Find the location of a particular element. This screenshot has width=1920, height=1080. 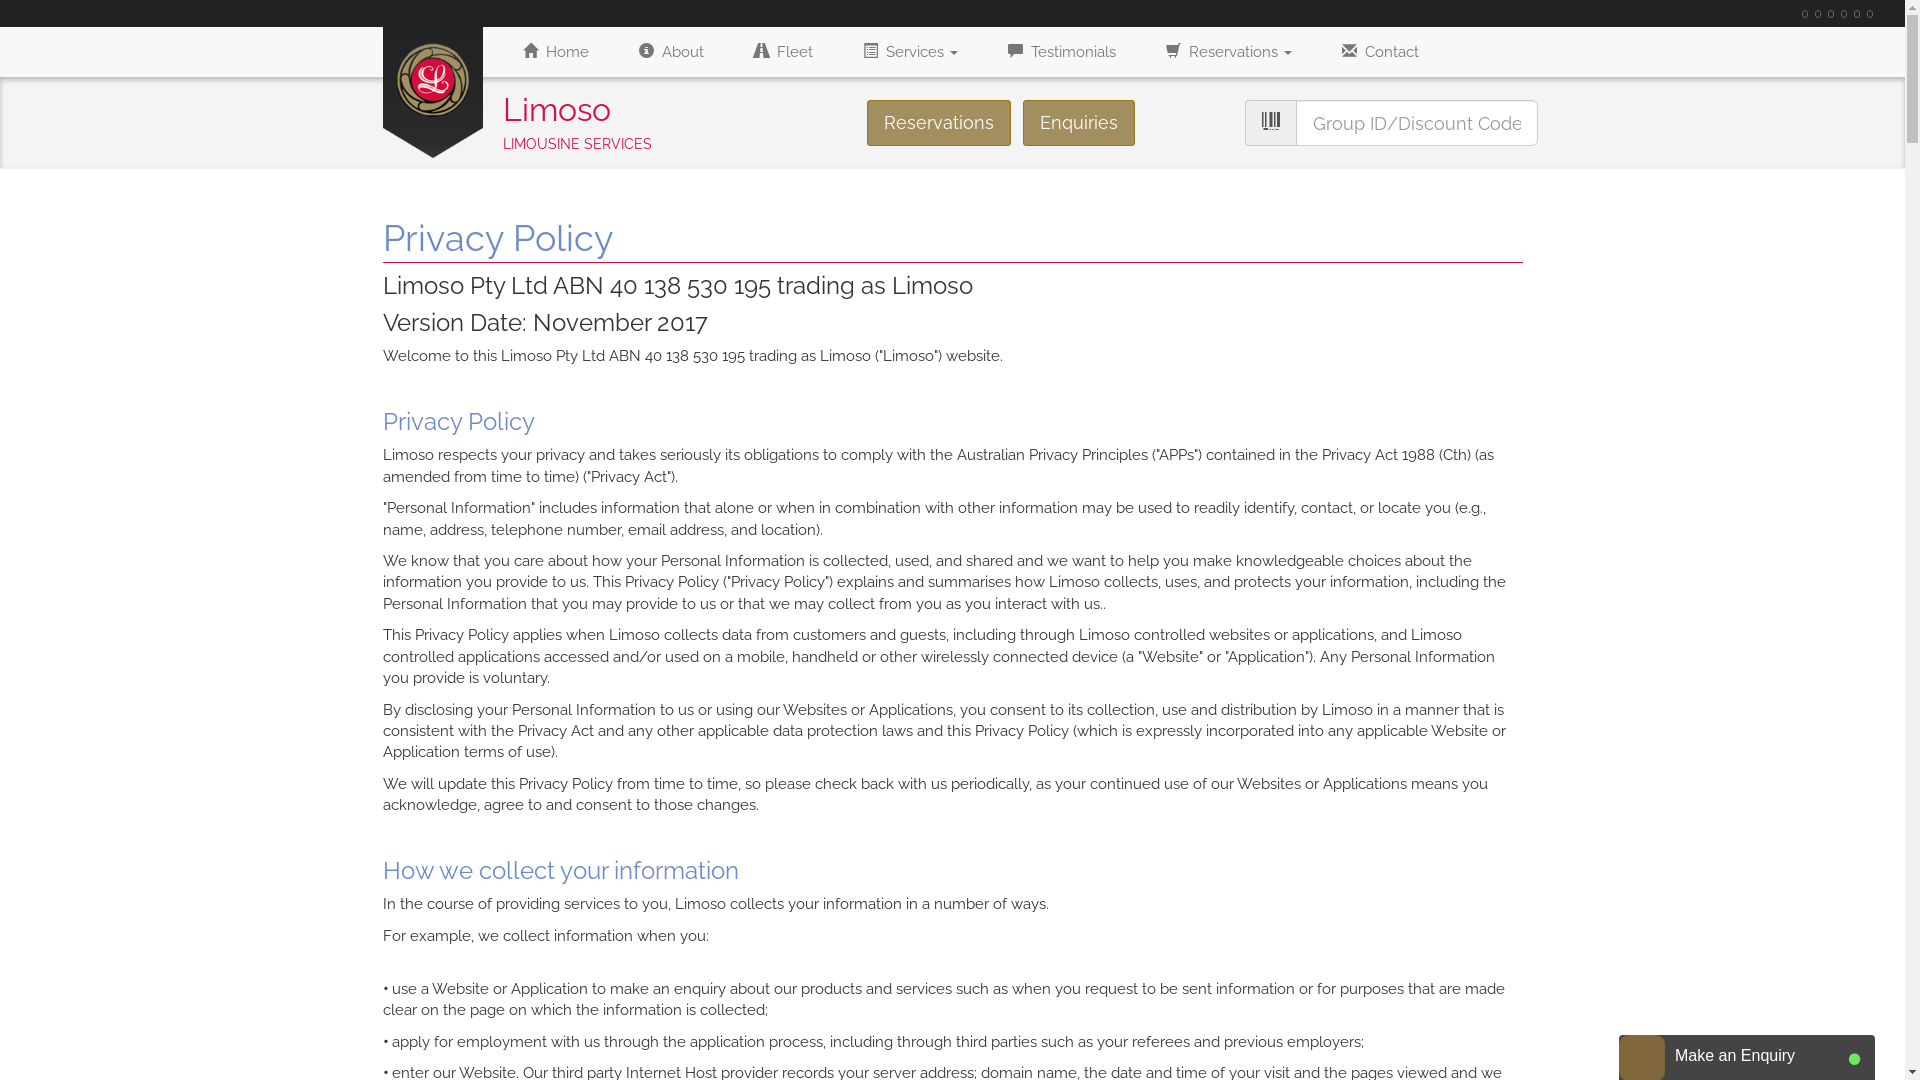

  Reservations is located at coordinates (1228, 52).